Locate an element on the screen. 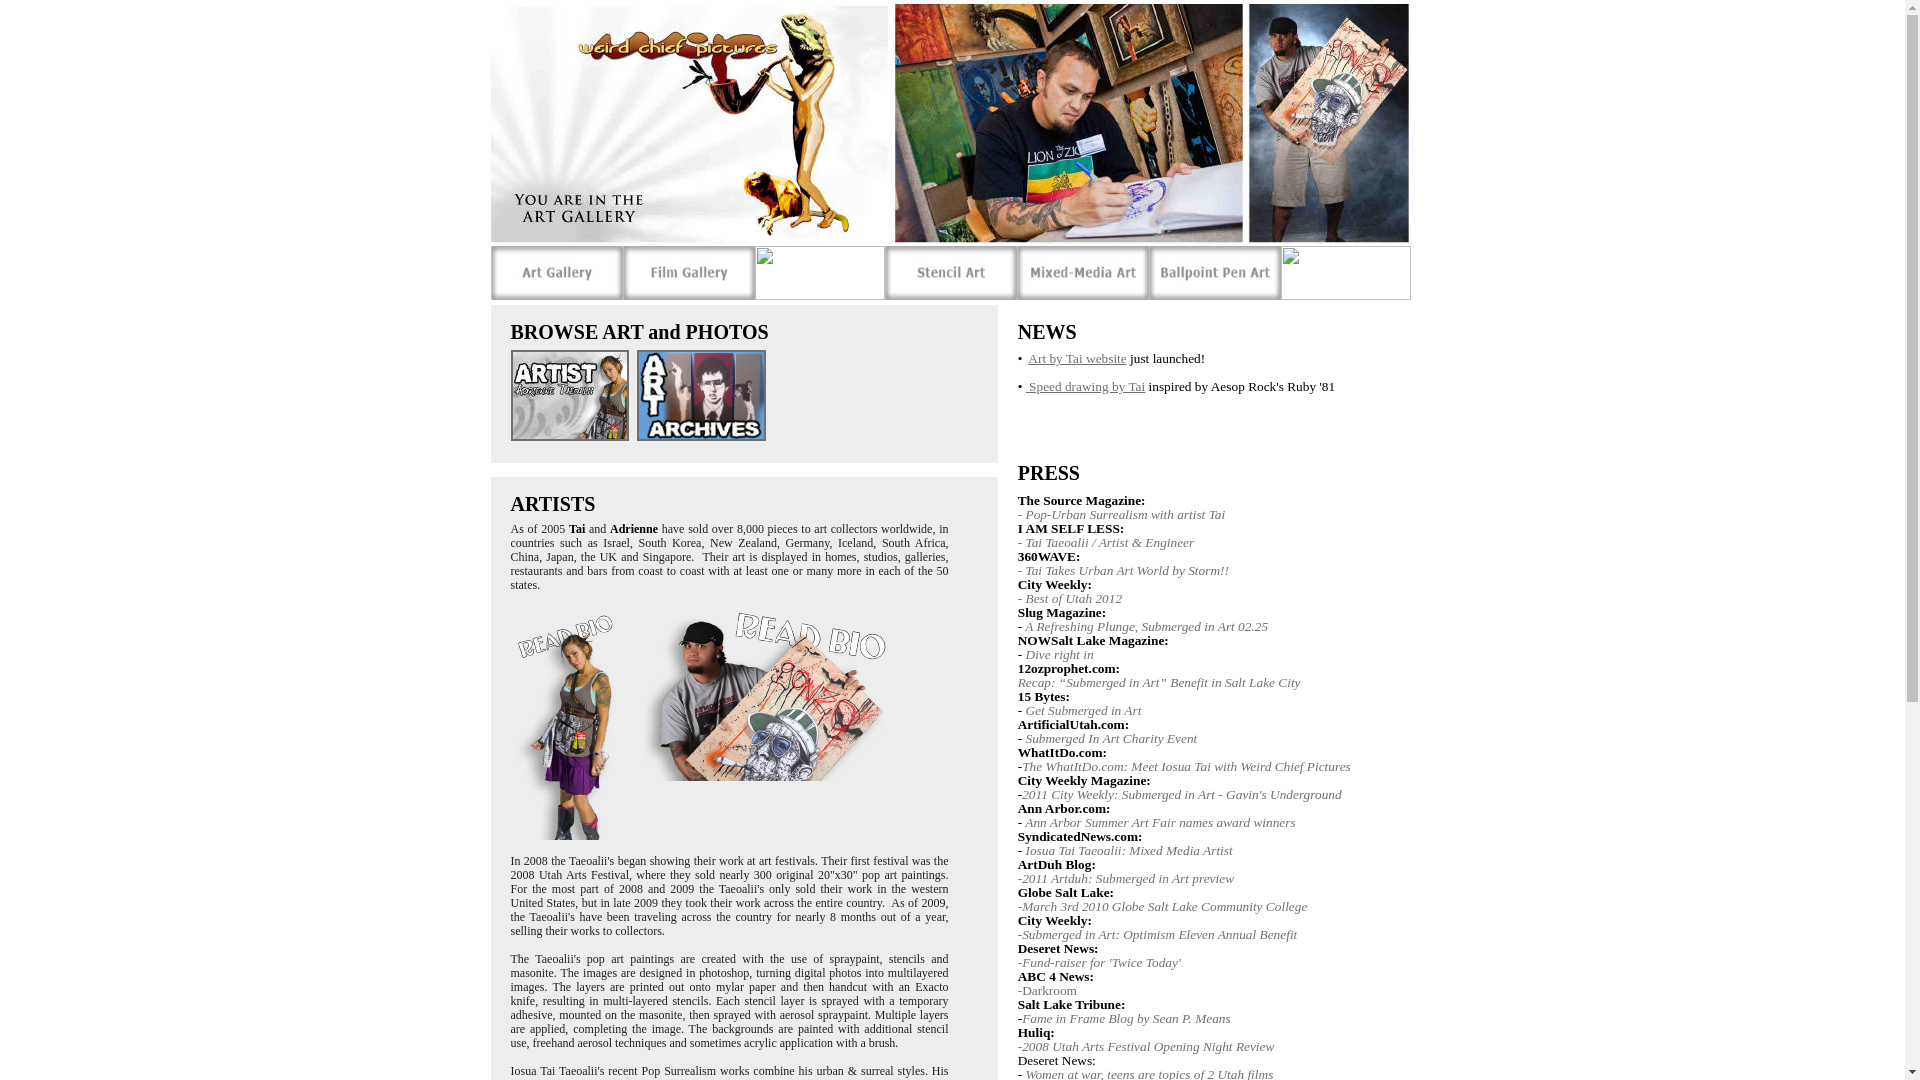 The width and height of the screenshot is (1920, 1080). Iosua Tai Taeoalii: Mixed Media Artist is located at coordinates (1128, 850).